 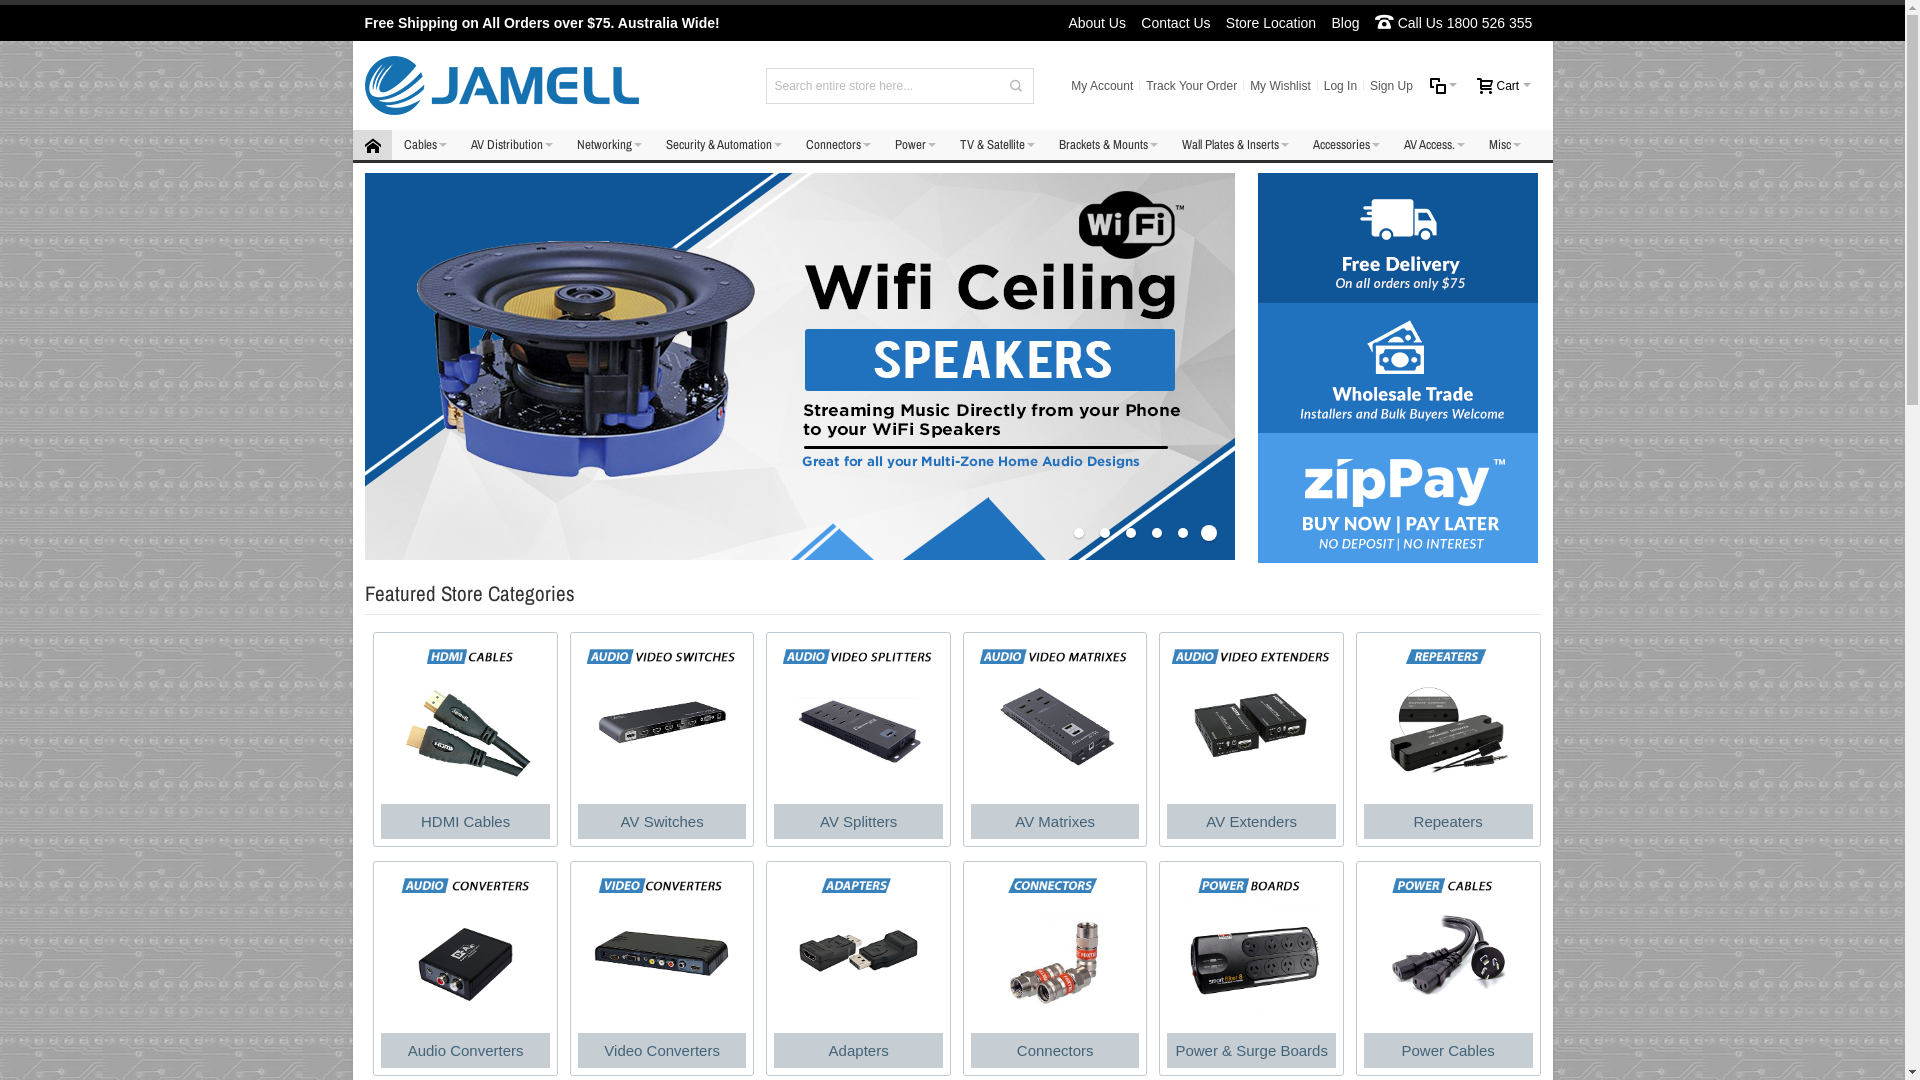 What do you see at coordinates (1108, 145) in the screenshot?
I see `Brackets & Mounts ` at bounding box center [1108, 145].